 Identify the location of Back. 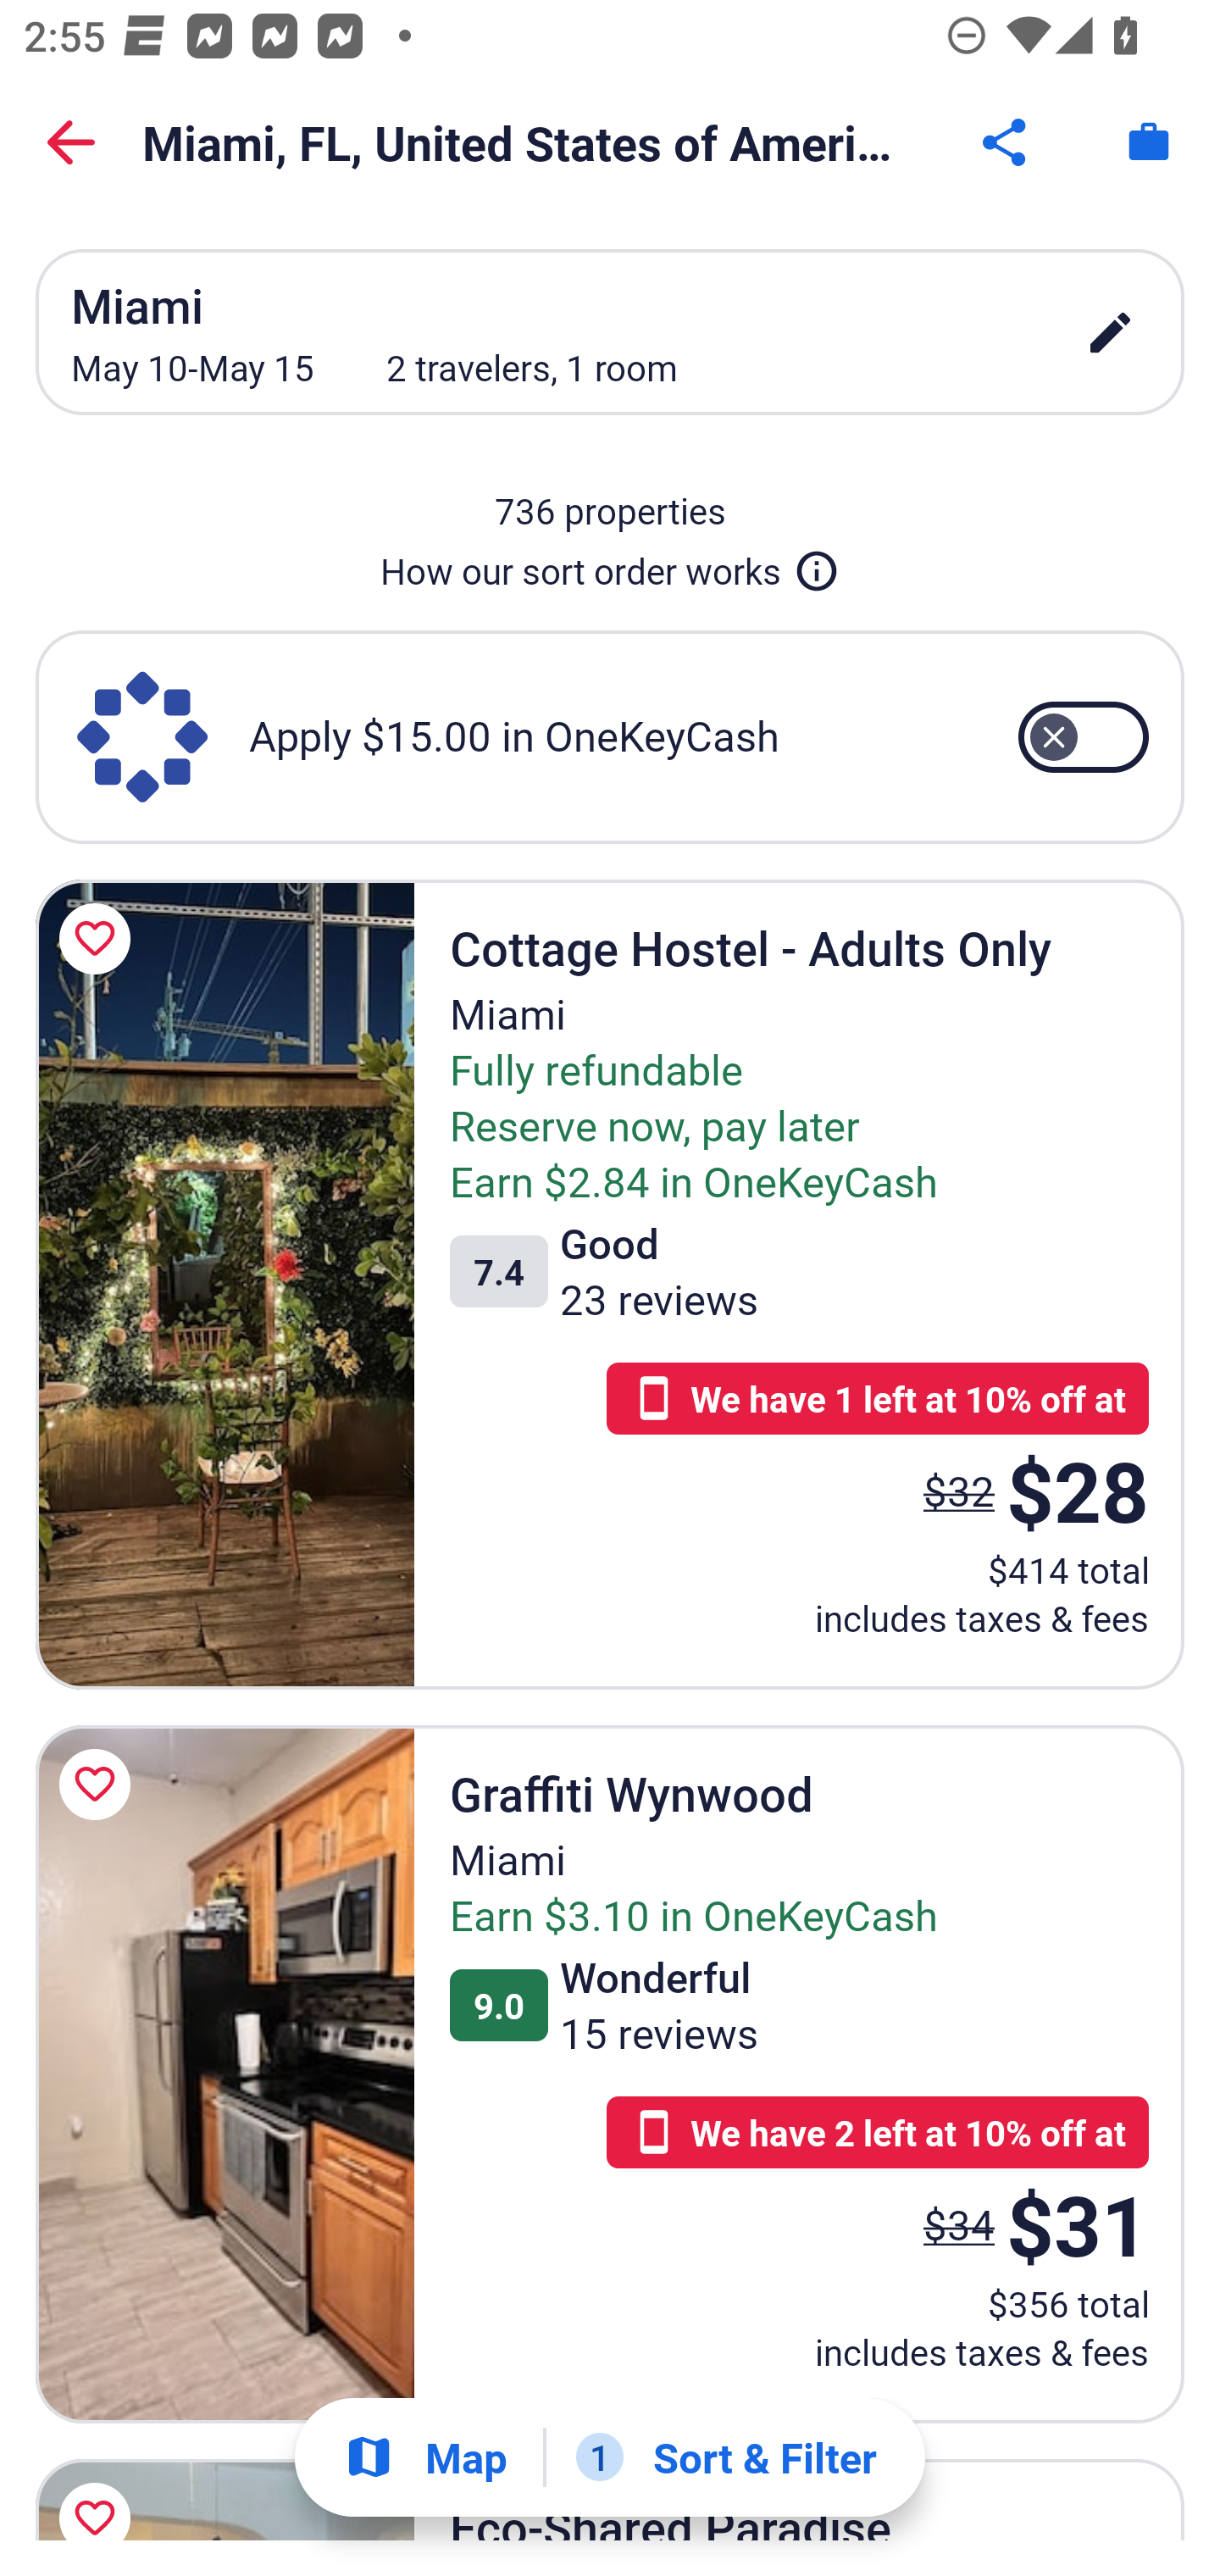
(71, 142).